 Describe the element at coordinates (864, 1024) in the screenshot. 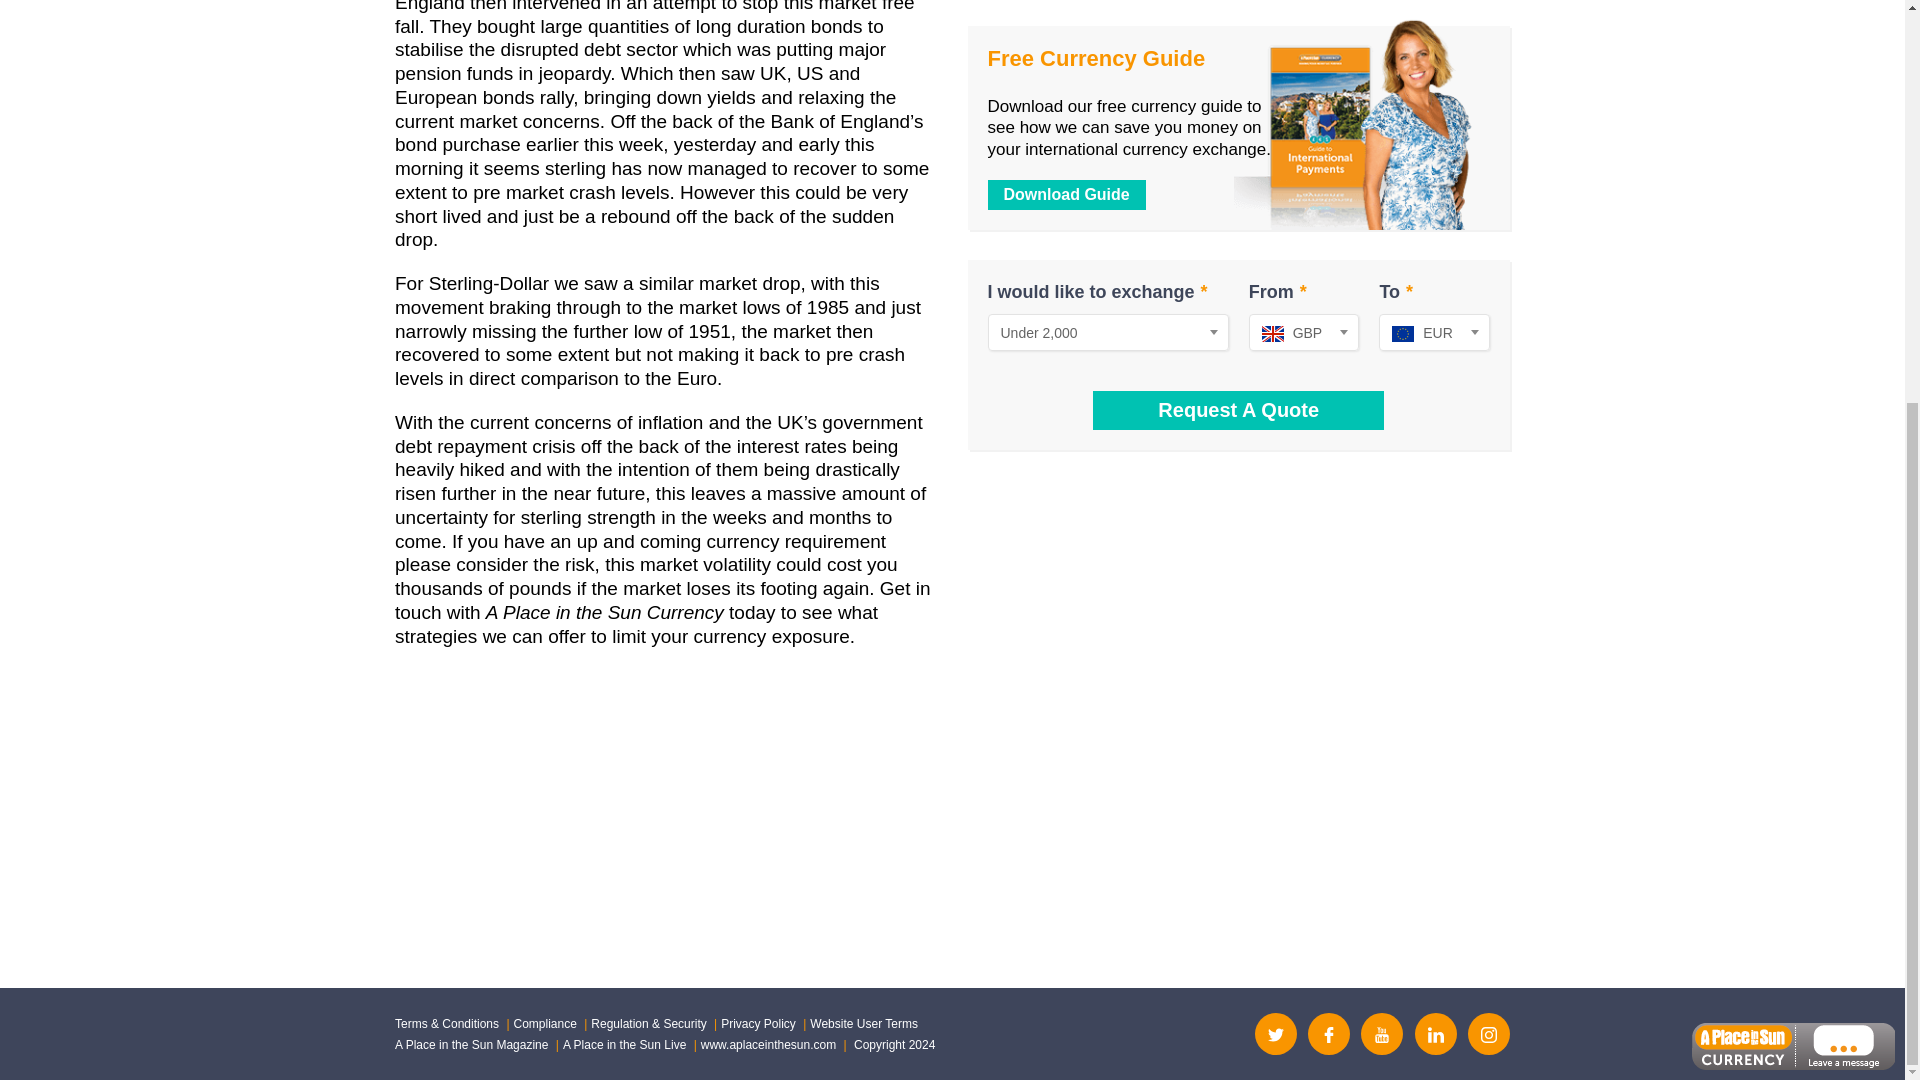

I see `Website User Terms` at that location.